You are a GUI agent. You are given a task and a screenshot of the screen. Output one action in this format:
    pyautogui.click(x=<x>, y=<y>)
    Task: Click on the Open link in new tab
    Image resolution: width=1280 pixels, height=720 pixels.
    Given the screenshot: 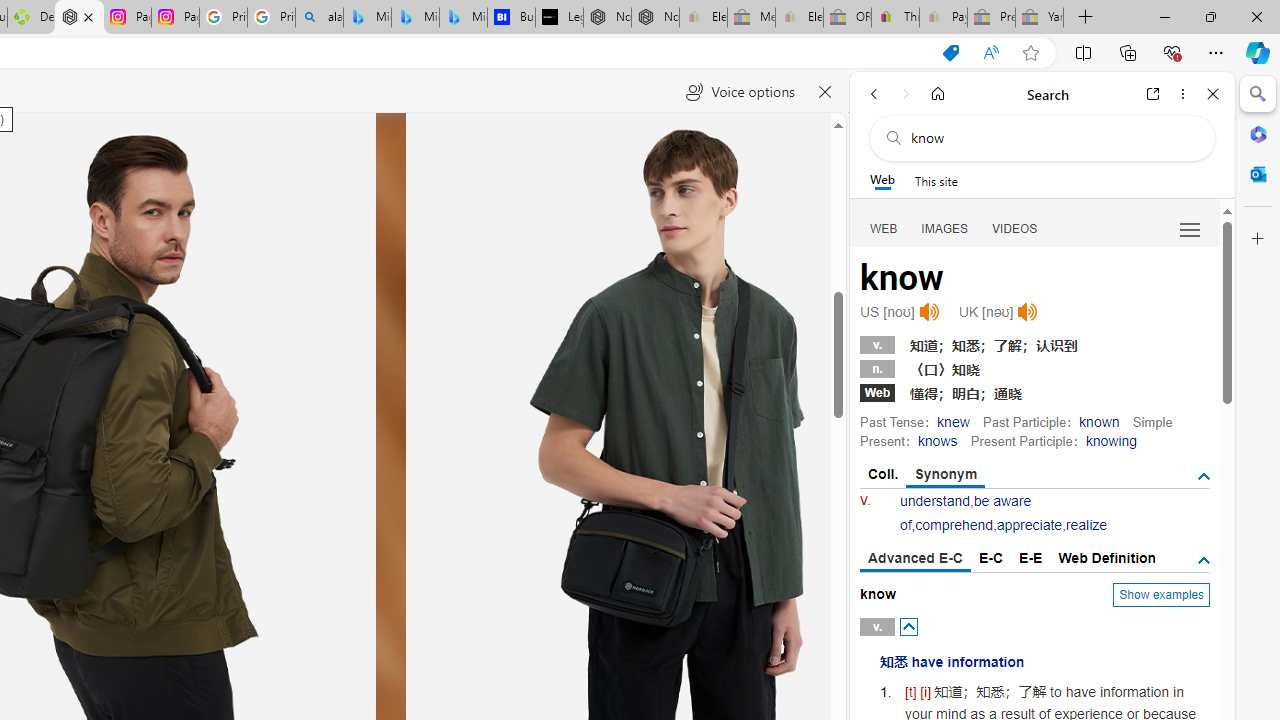 What is the action you would take?
    pyautogui.click(x=1153, y=94)
    